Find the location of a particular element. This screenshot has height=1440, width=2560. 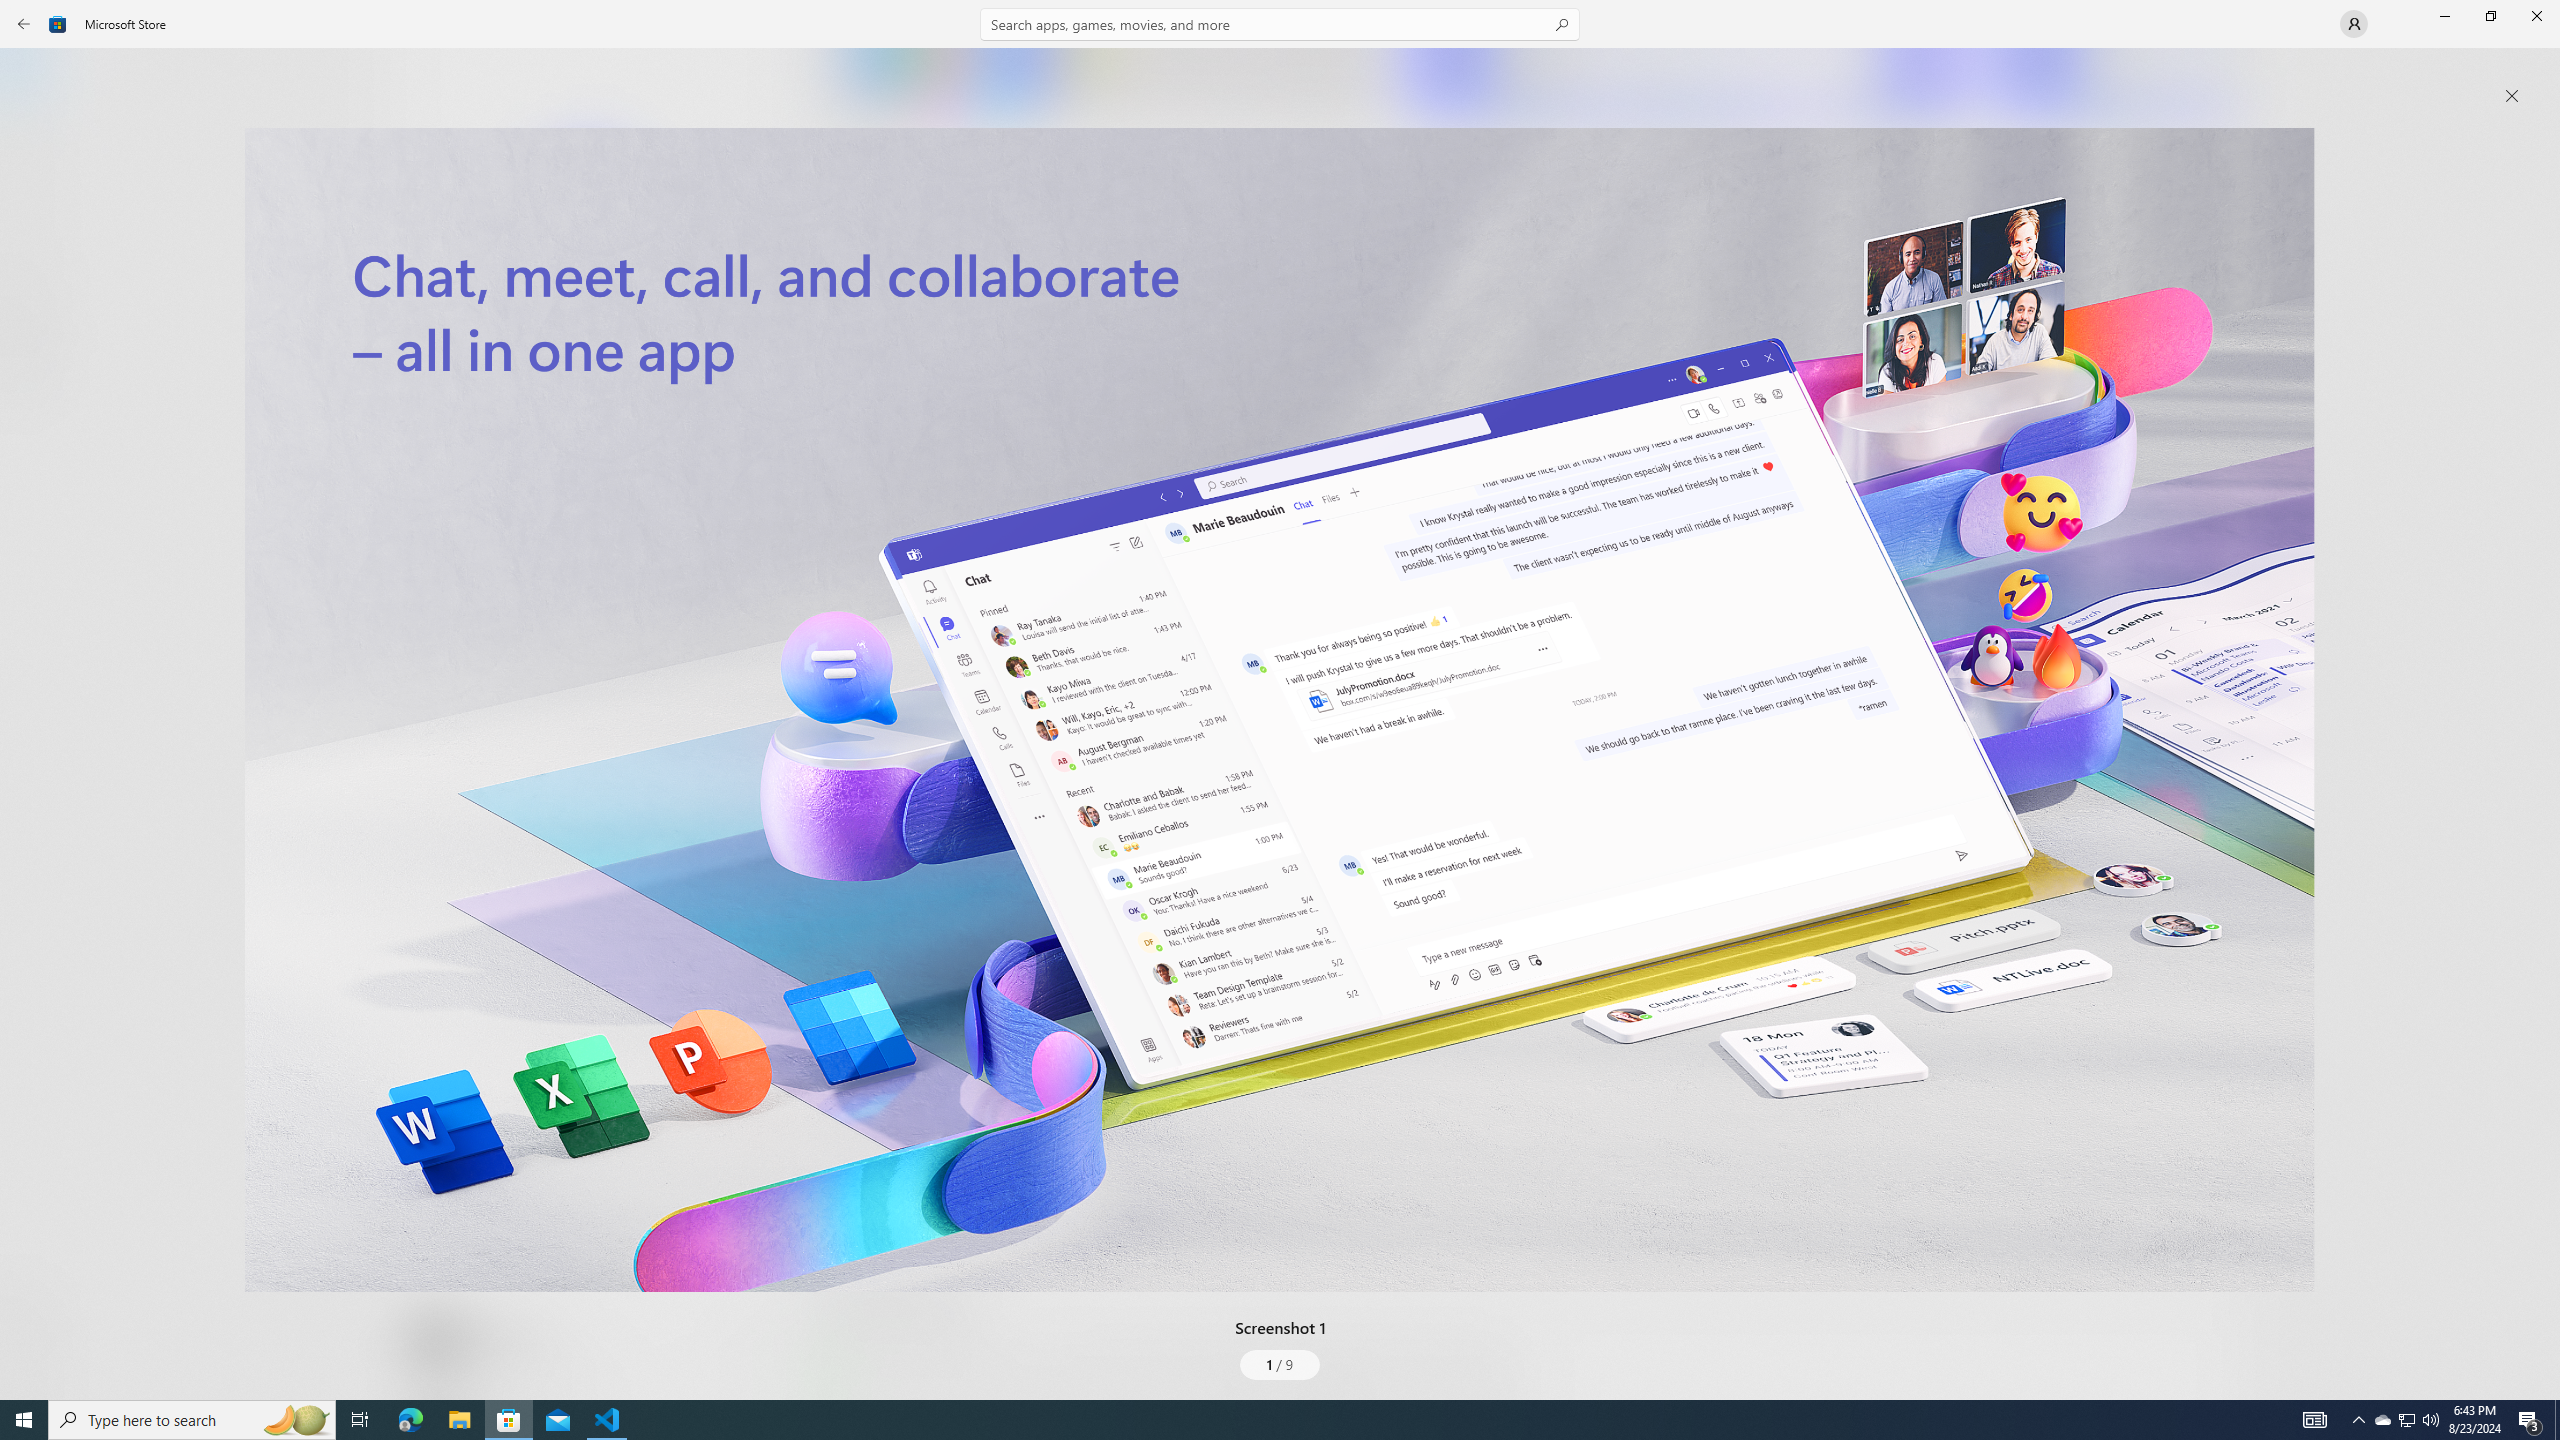

Search is located at coordinates (1280, 24).